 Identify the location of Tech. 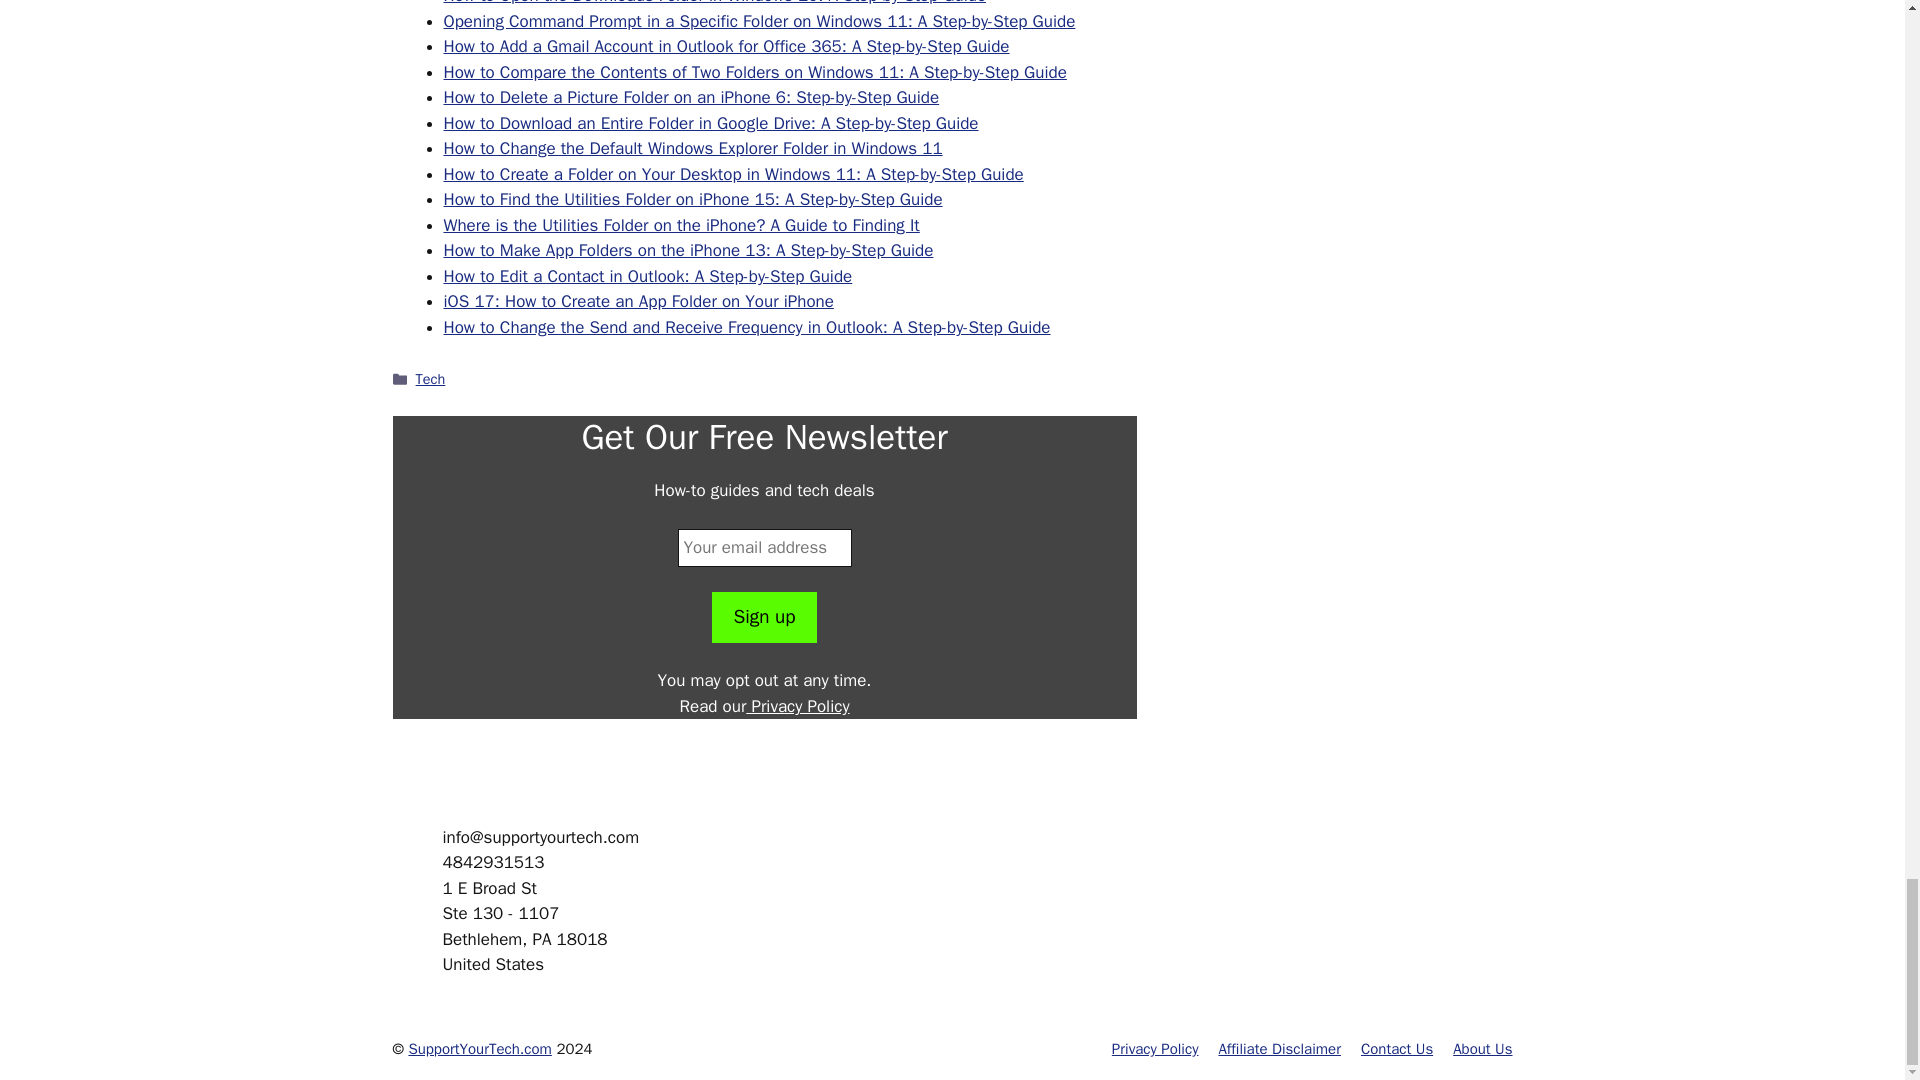
(430, 378).